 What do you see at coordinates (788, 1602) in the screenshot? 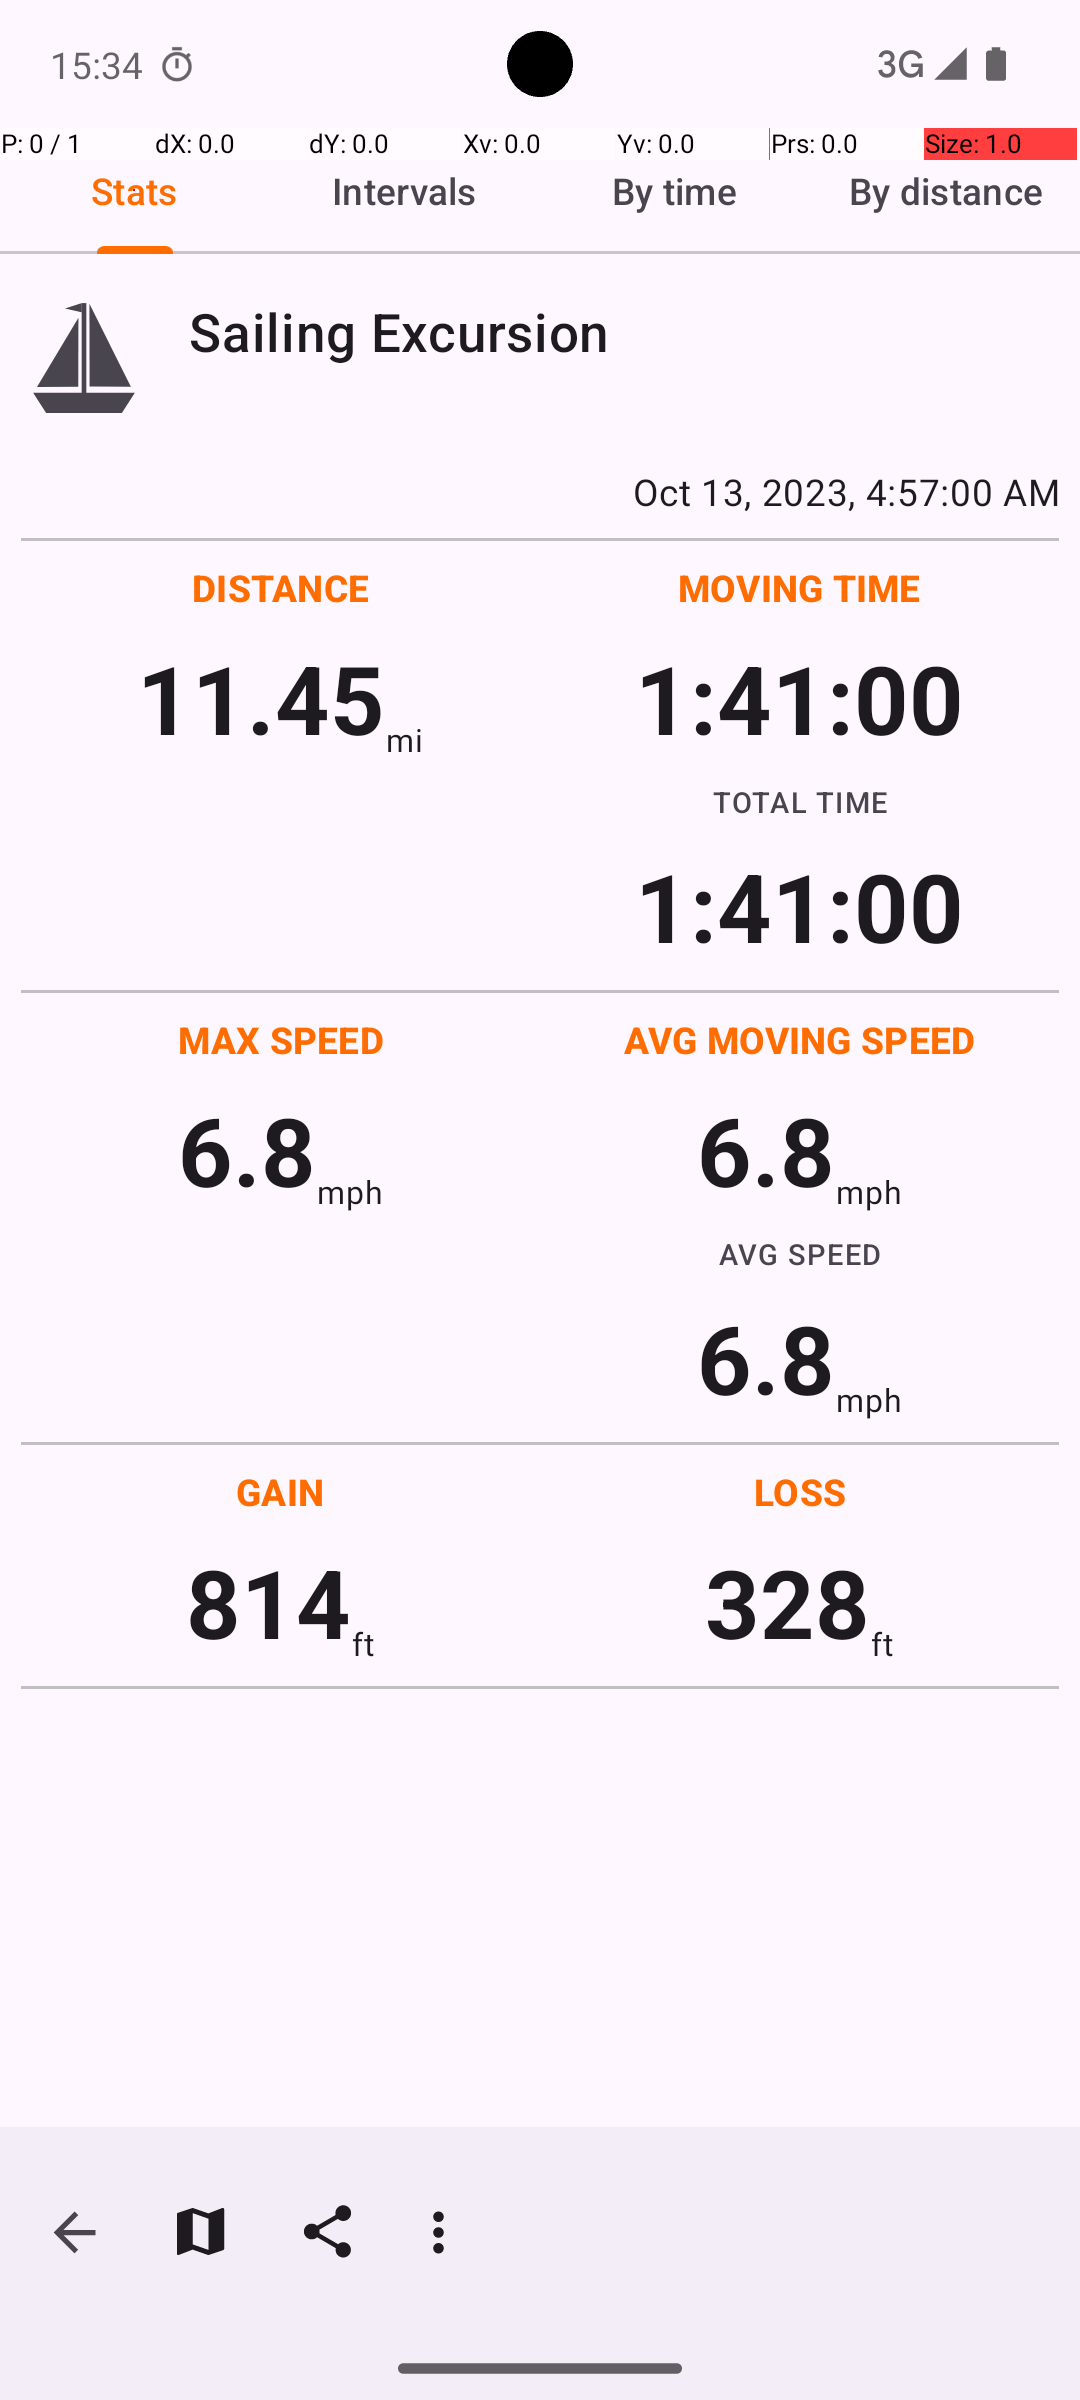
I see `328` at bounding box center [788, 1602].